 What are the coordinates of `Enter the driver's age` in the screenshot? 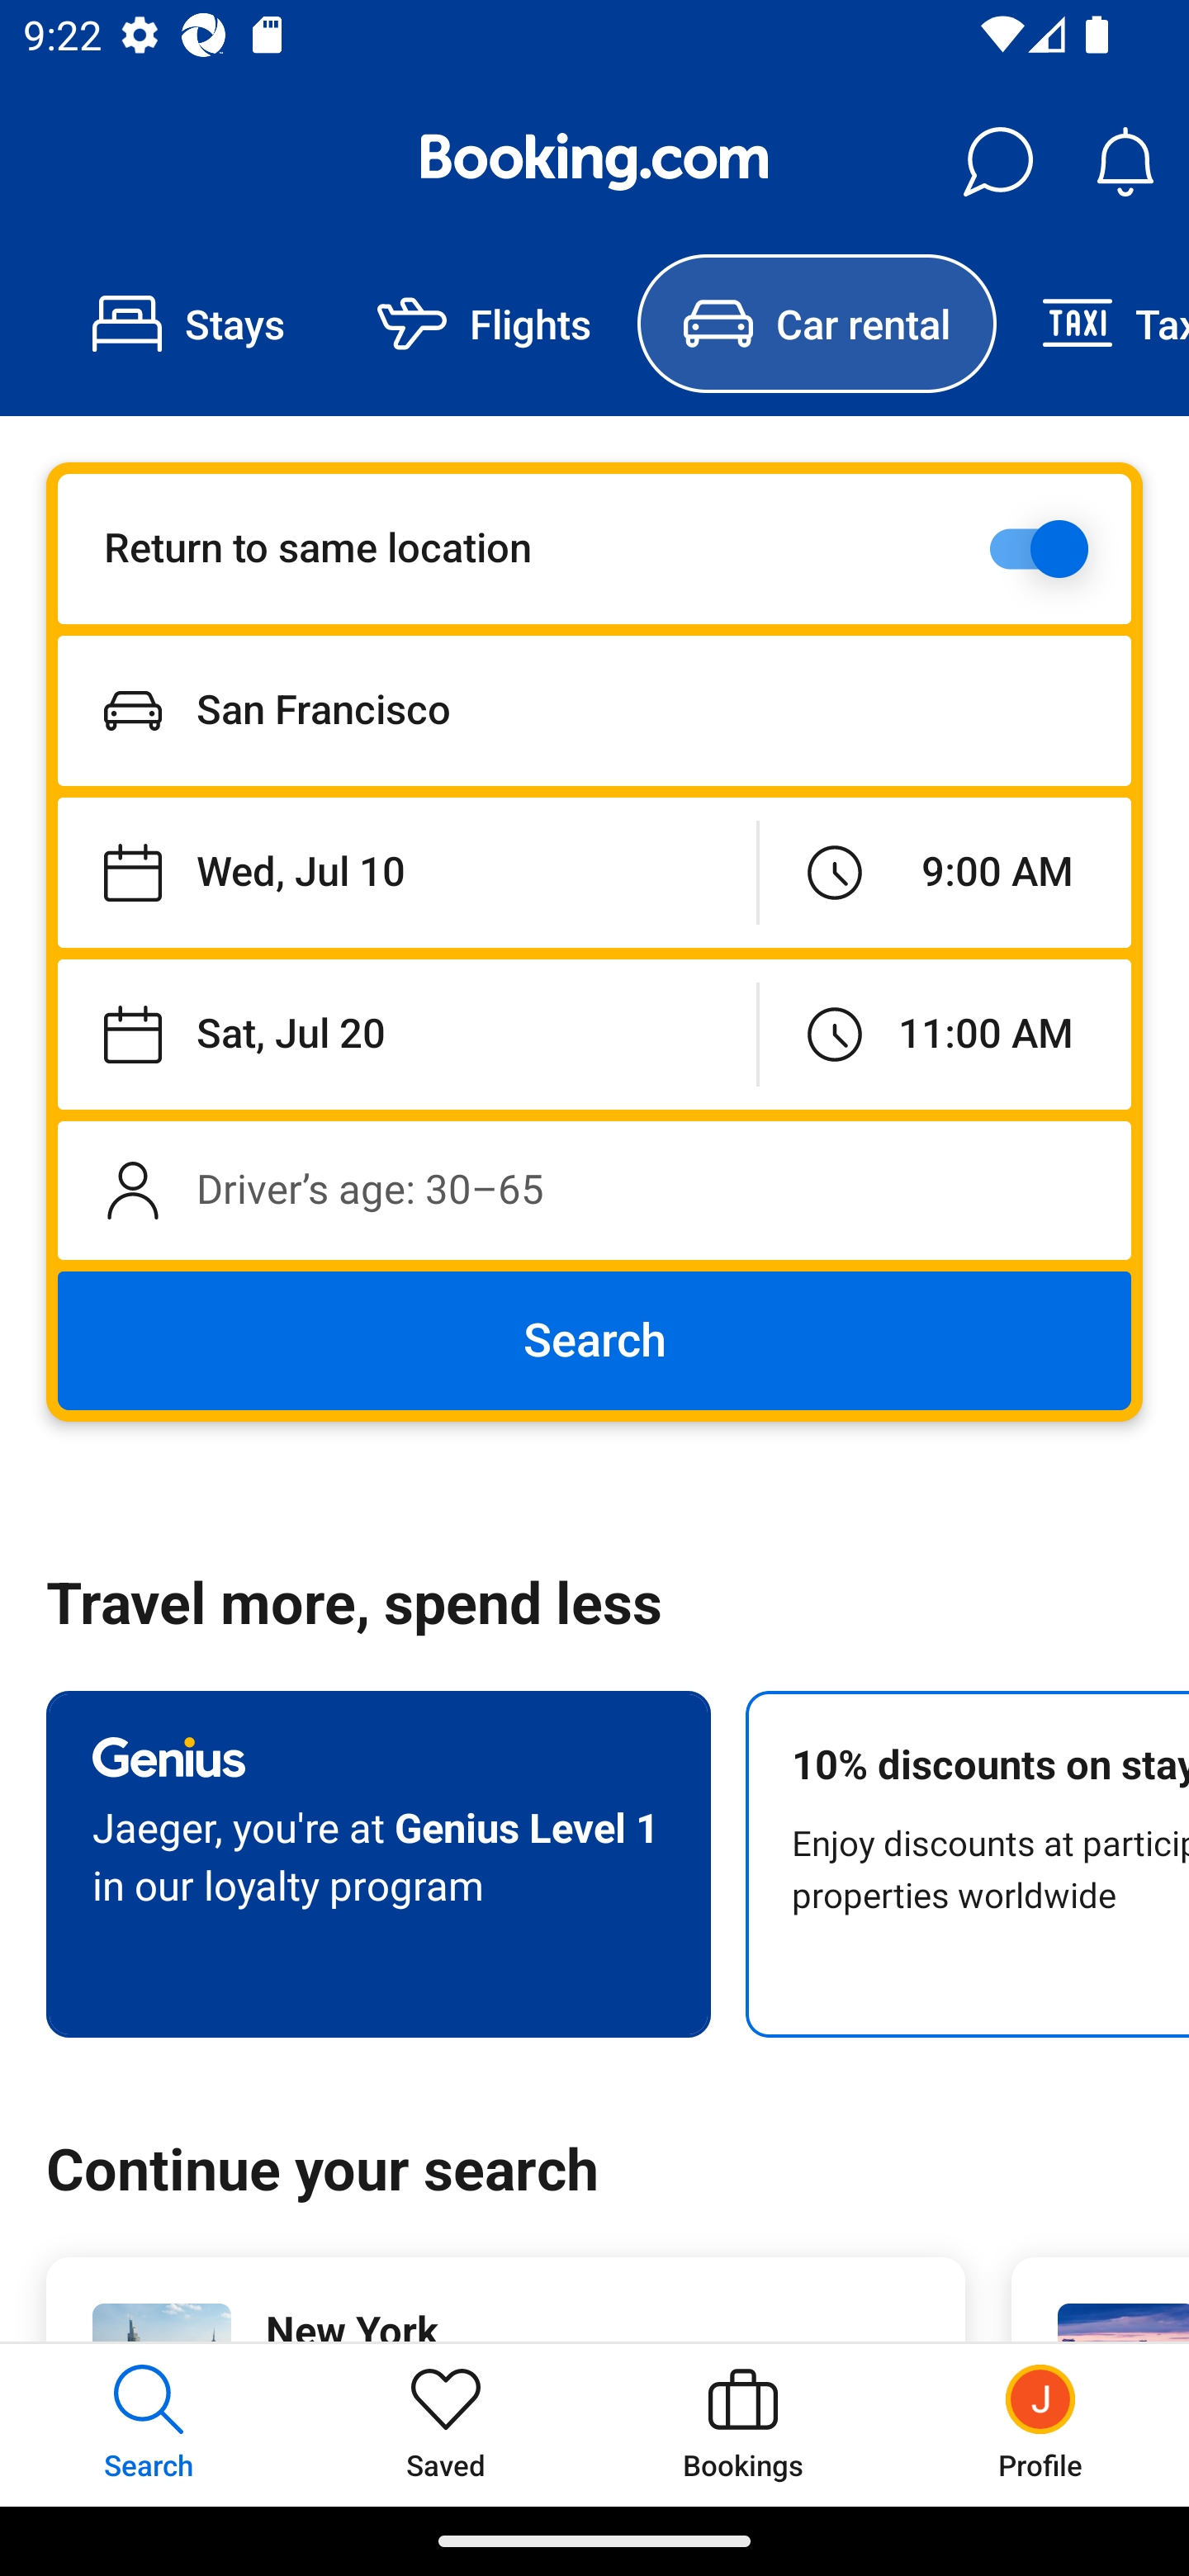 It's located at (594, 1190).